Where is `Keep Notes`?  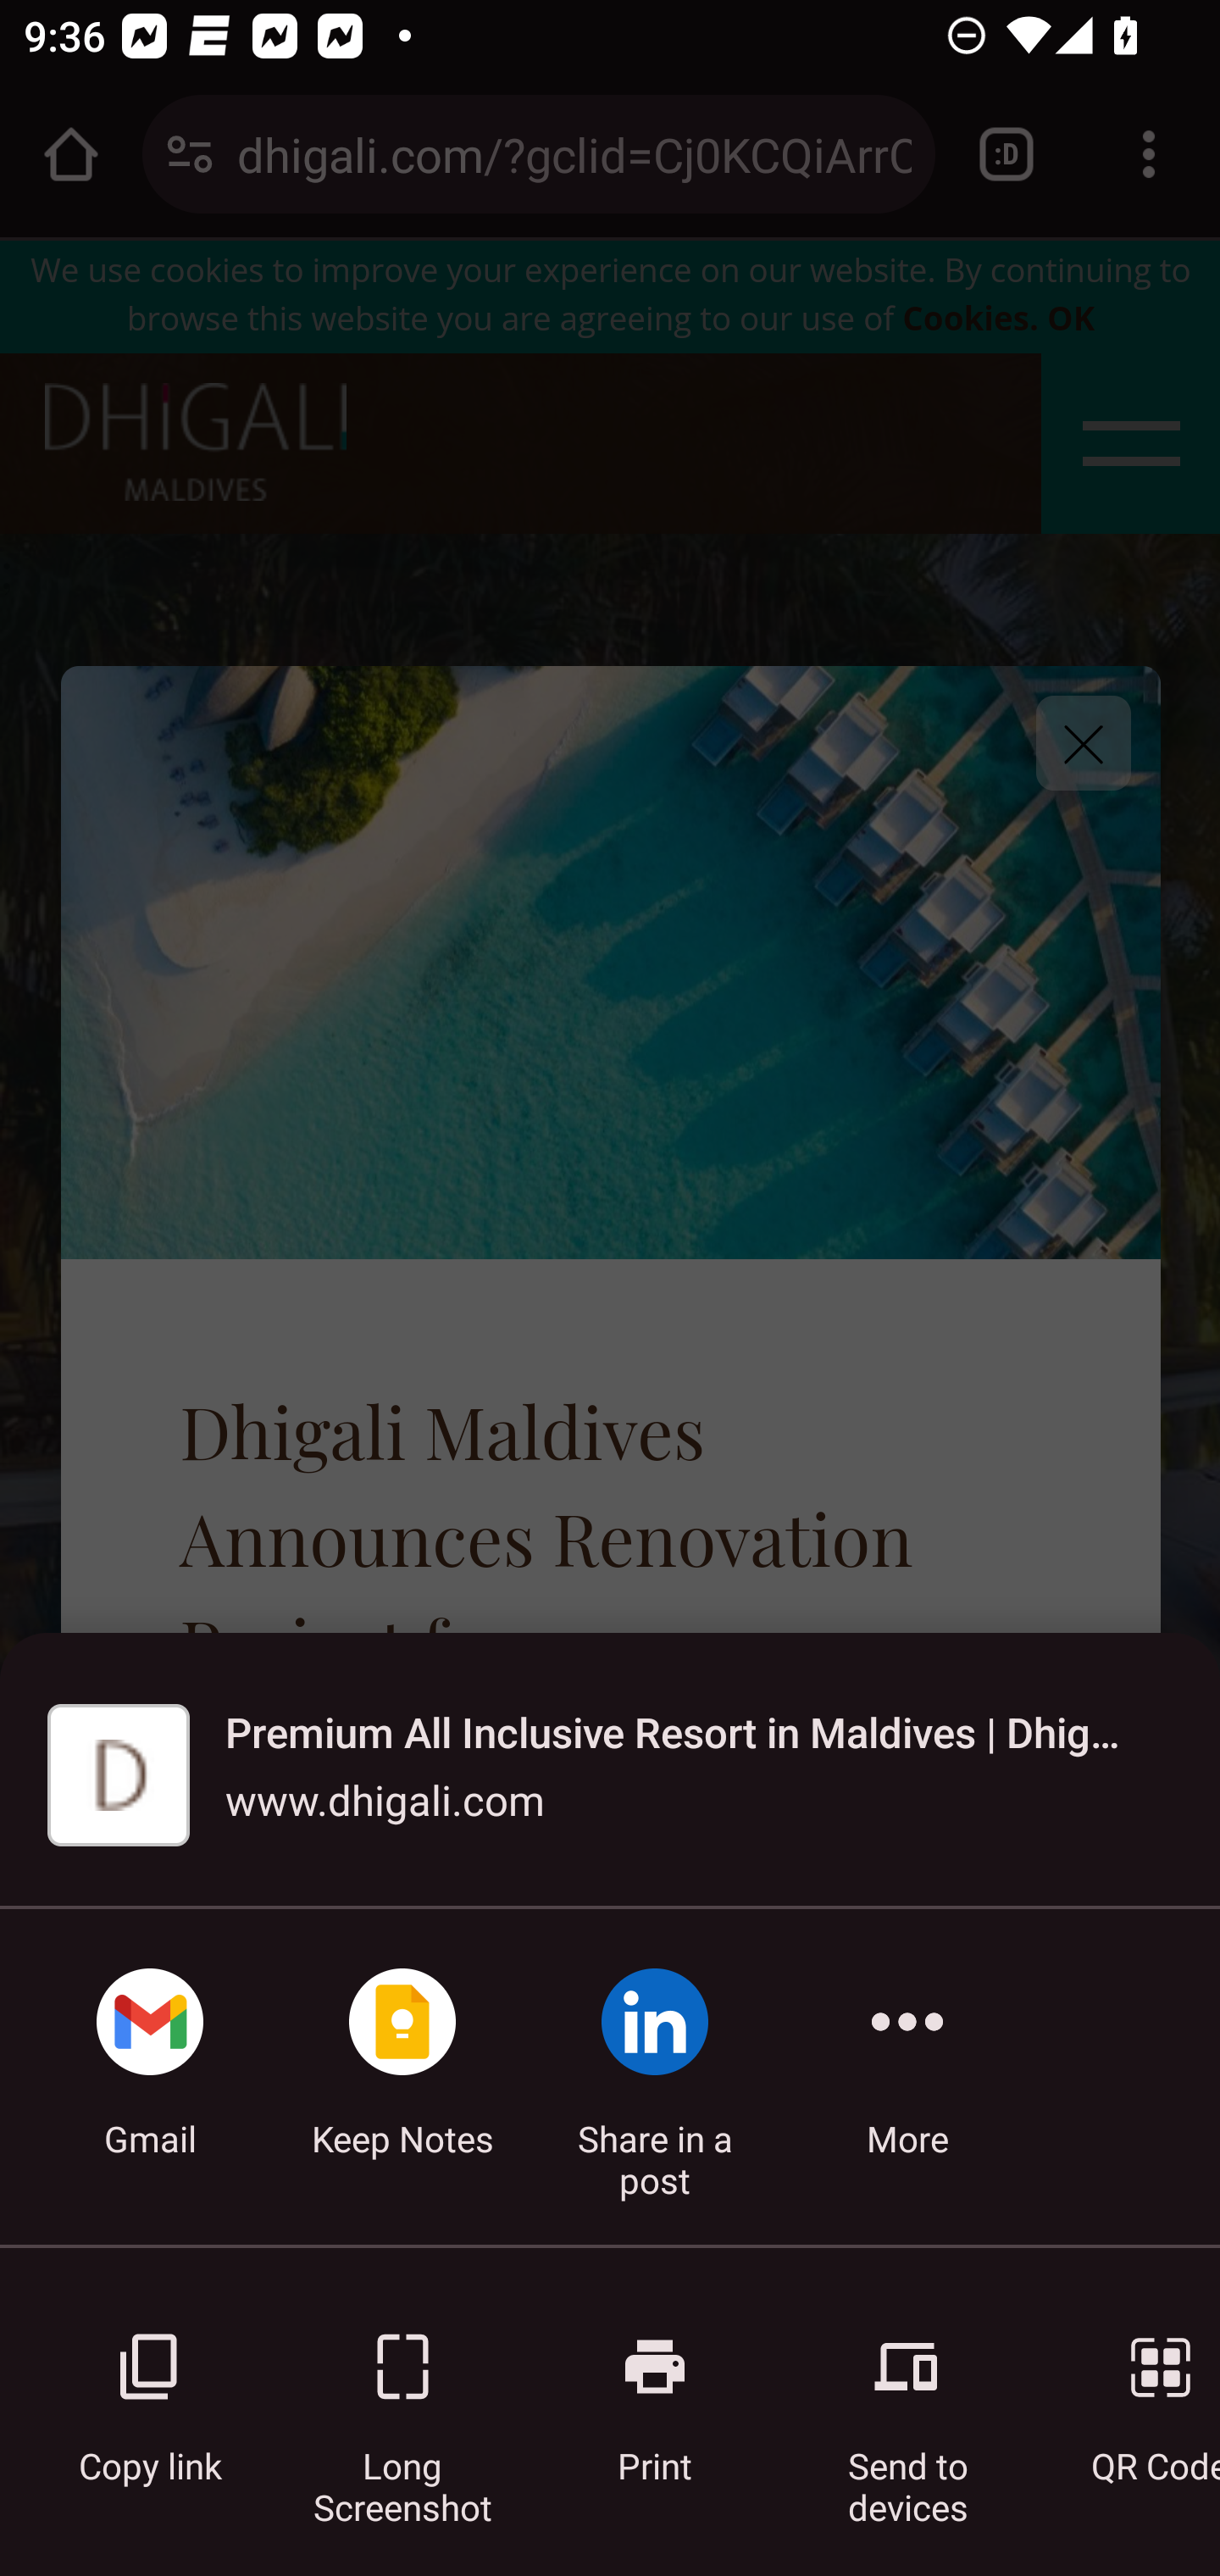 Keep Notes is located at coordinates (402, 2076).